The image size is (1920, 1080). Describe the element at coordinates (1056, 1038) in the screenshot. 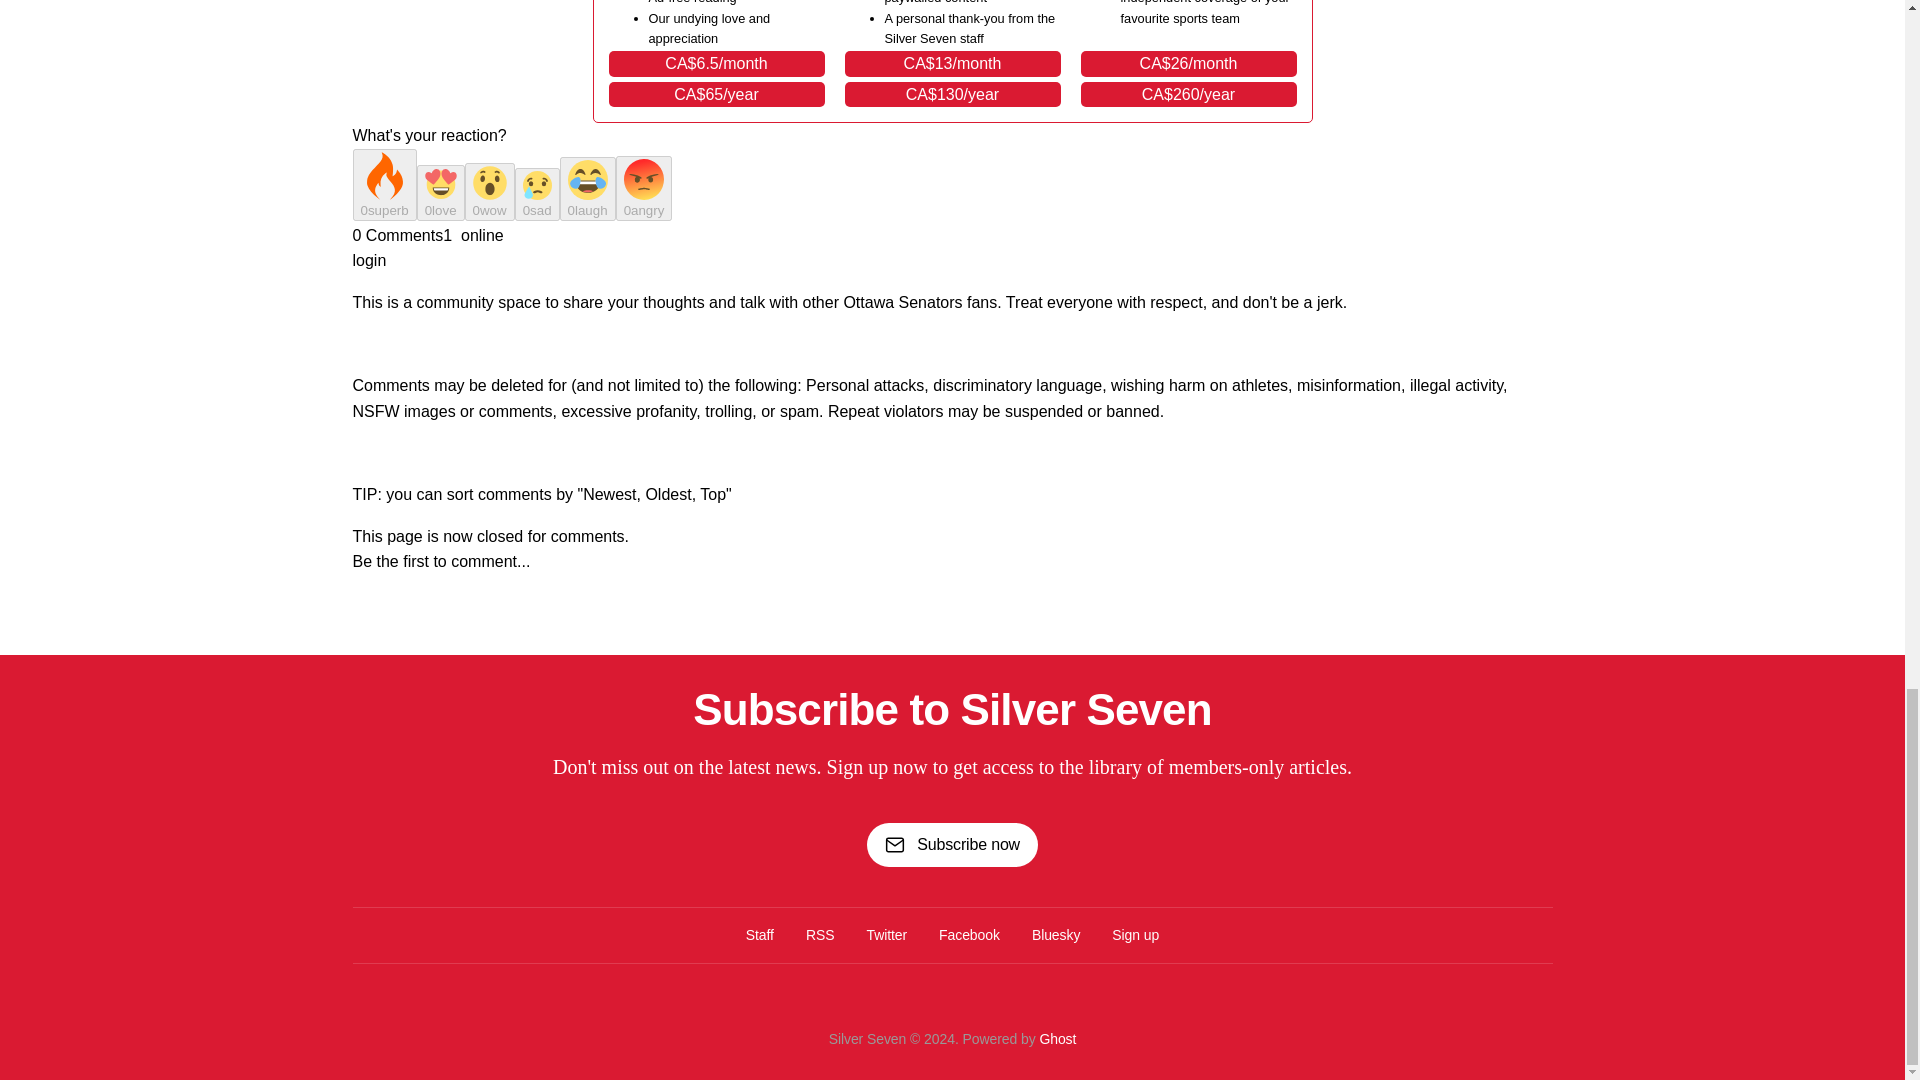

I see `Ghost` at that location.